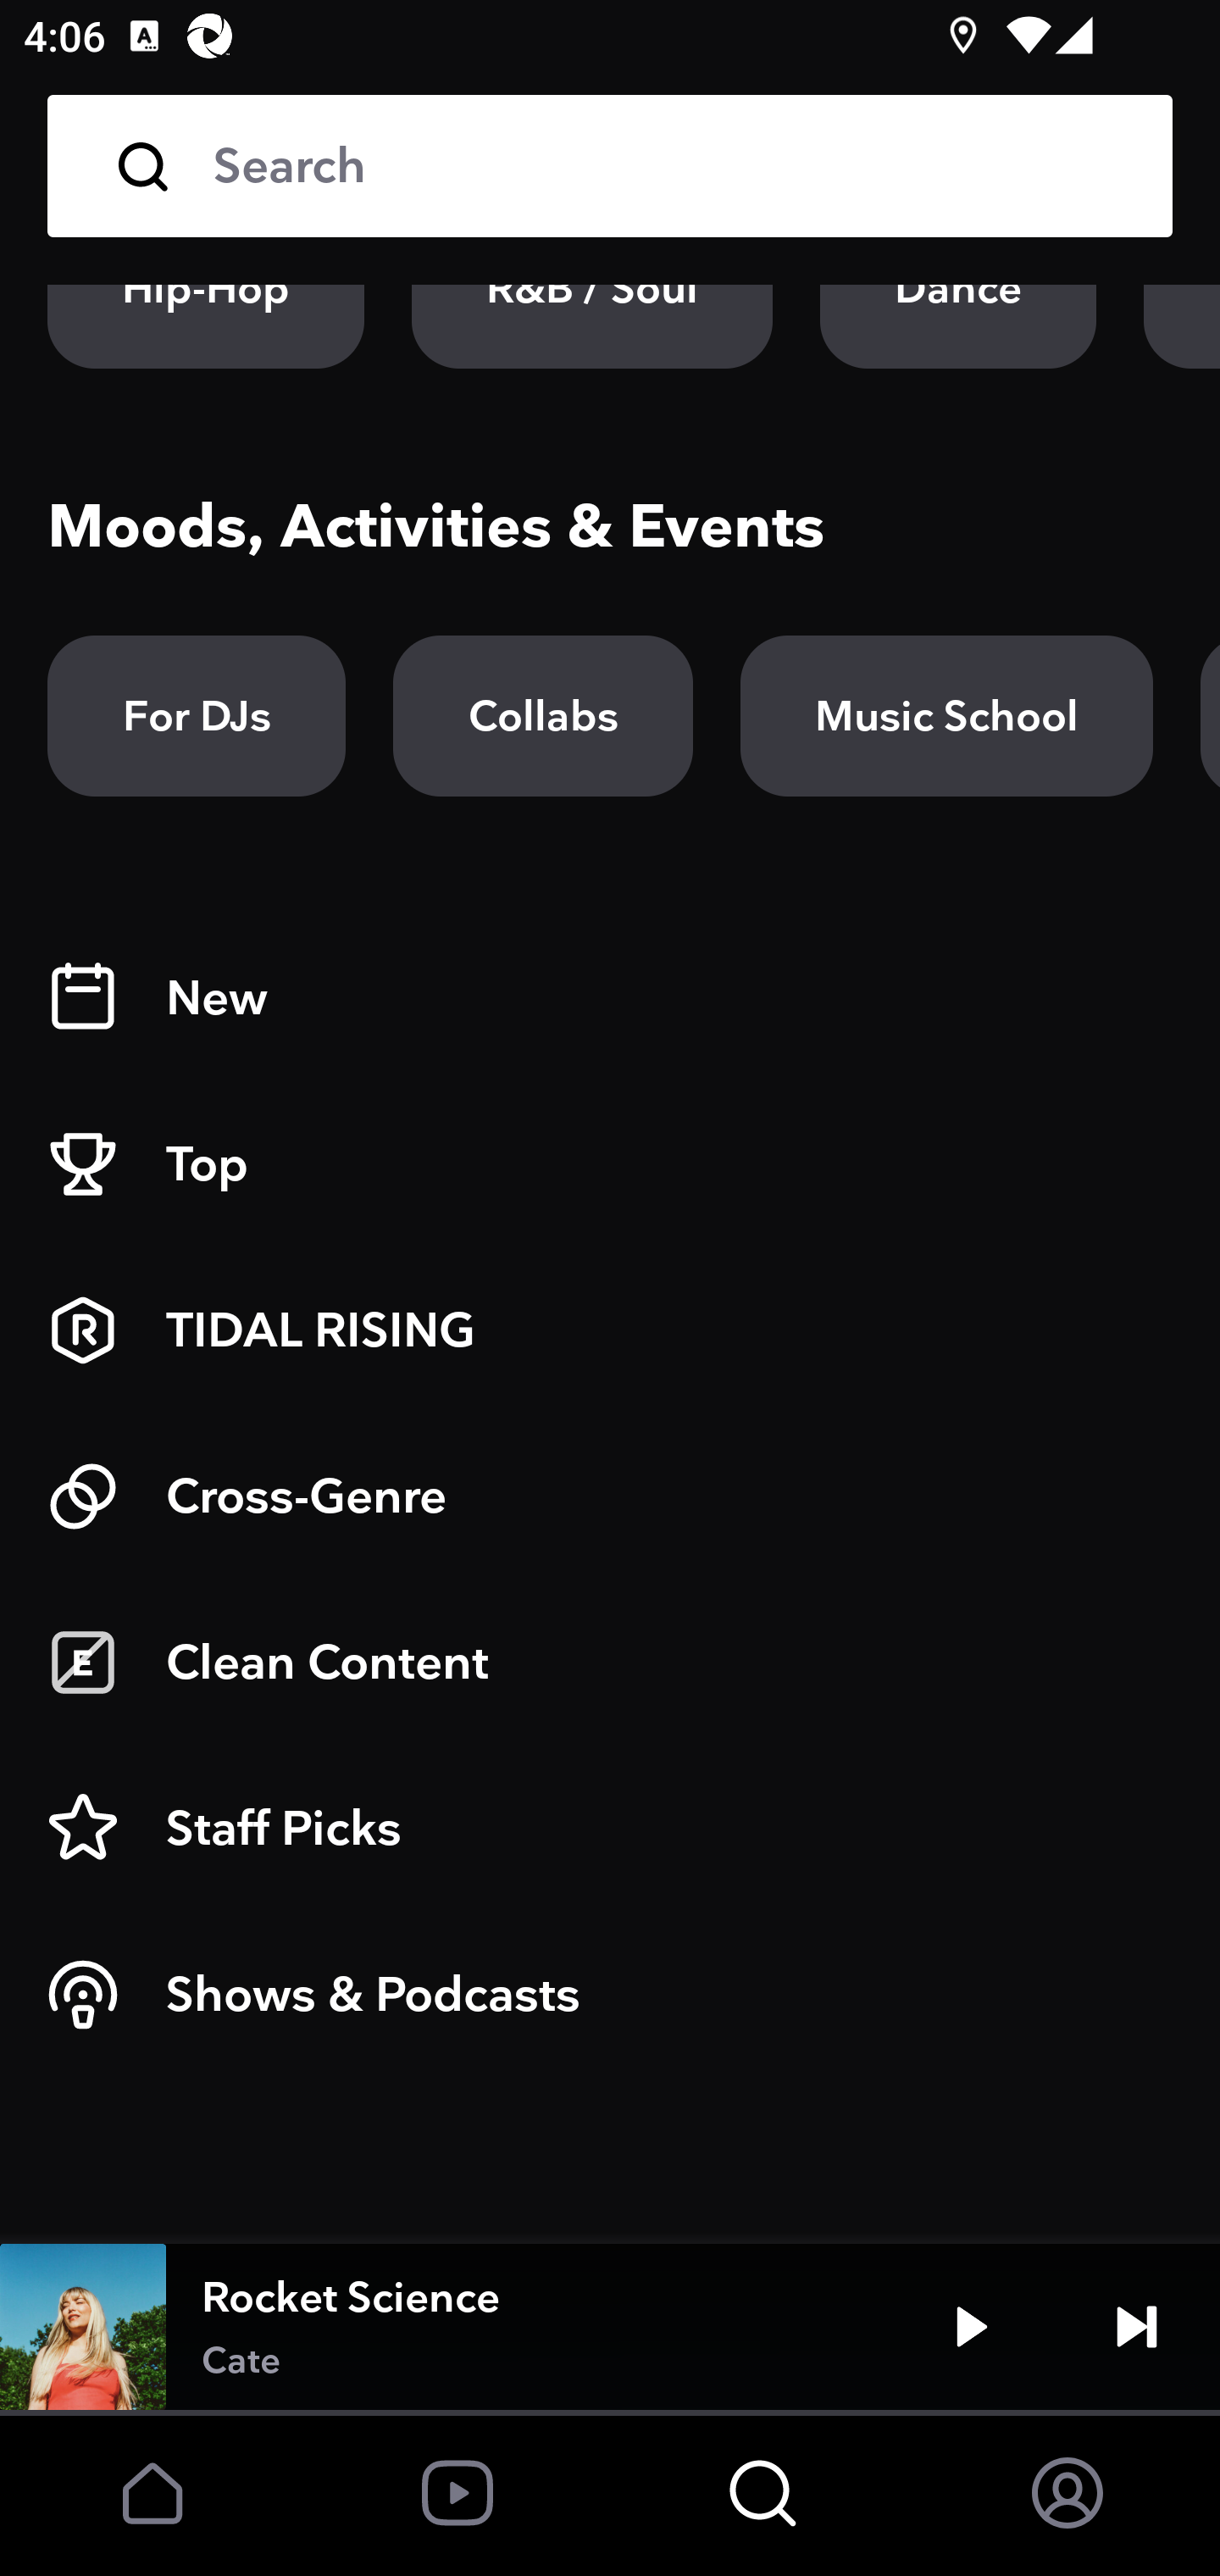 Image resolution: width=1220 pixels, height=2576 pixels. I want to click on For DJs, so click(197, 715).